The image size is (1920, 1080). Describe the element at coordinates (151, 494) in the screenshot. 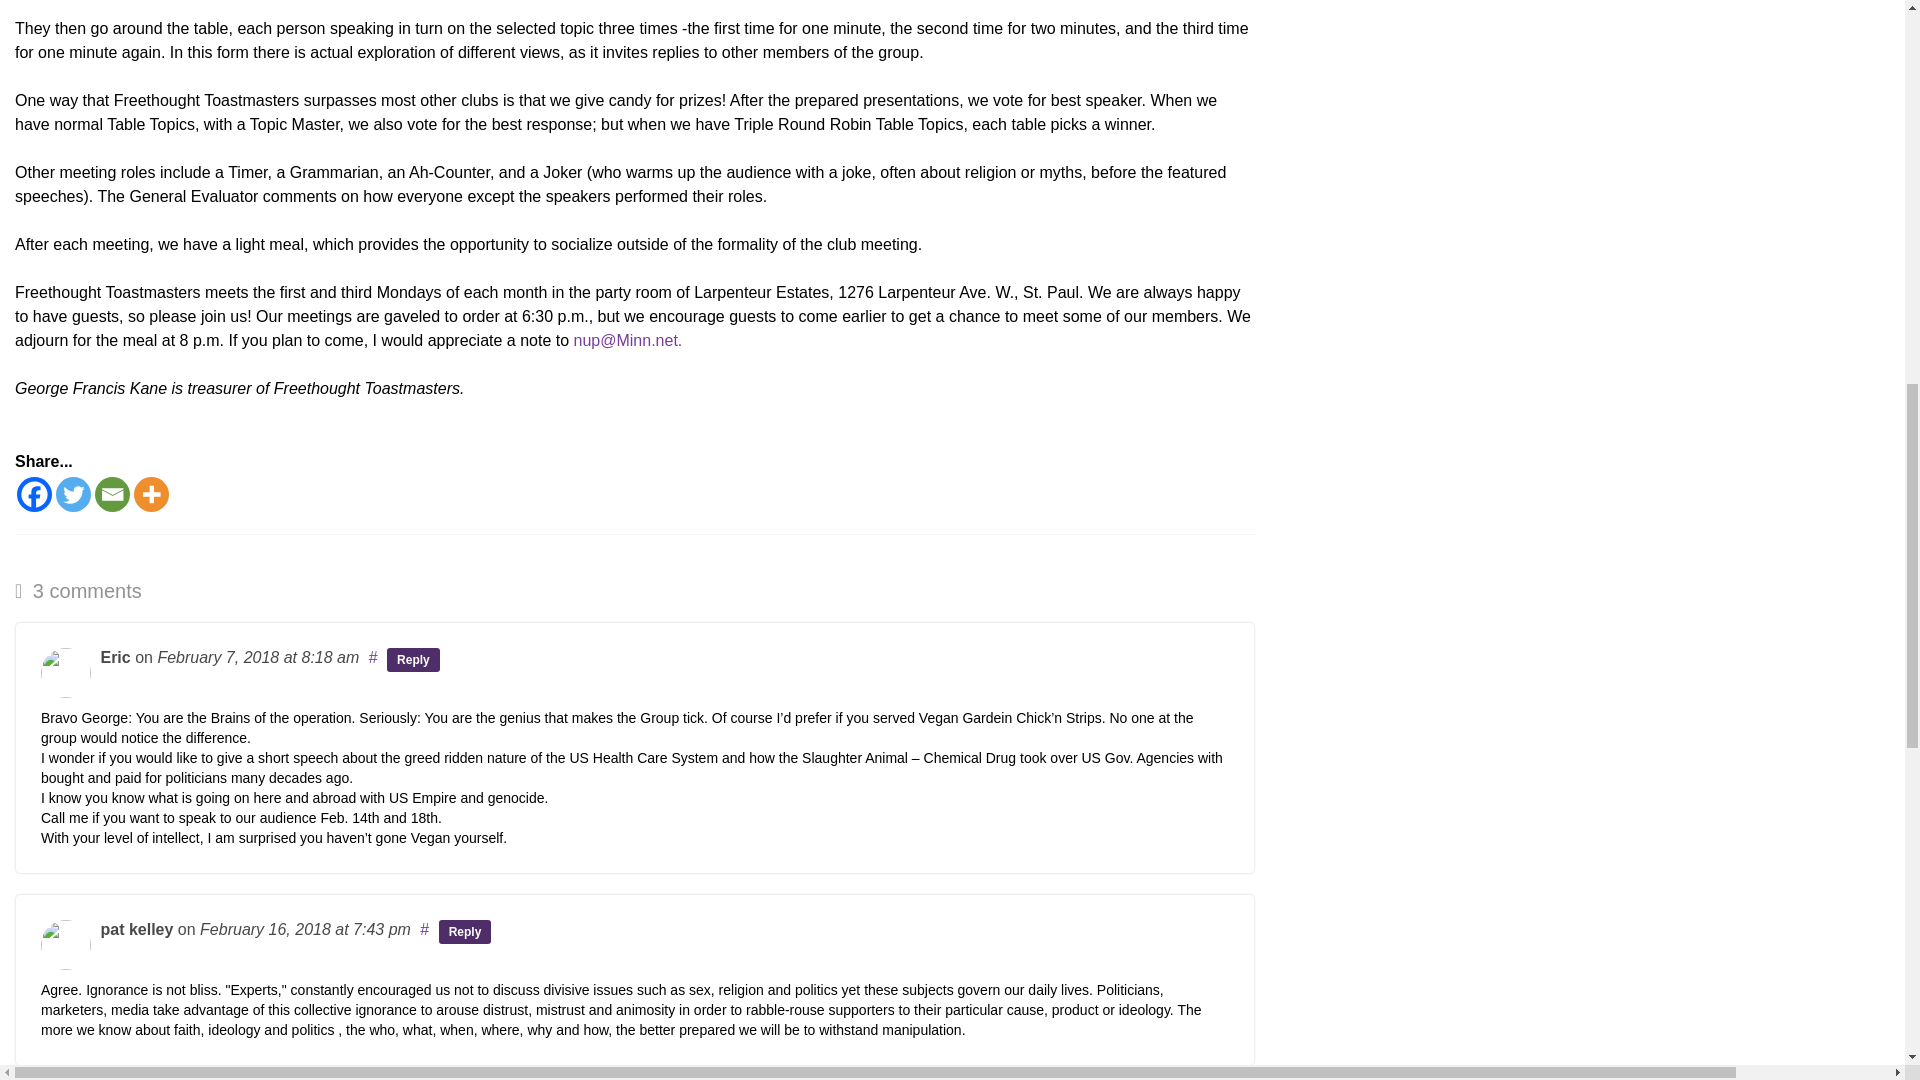

I see `More` at that location.